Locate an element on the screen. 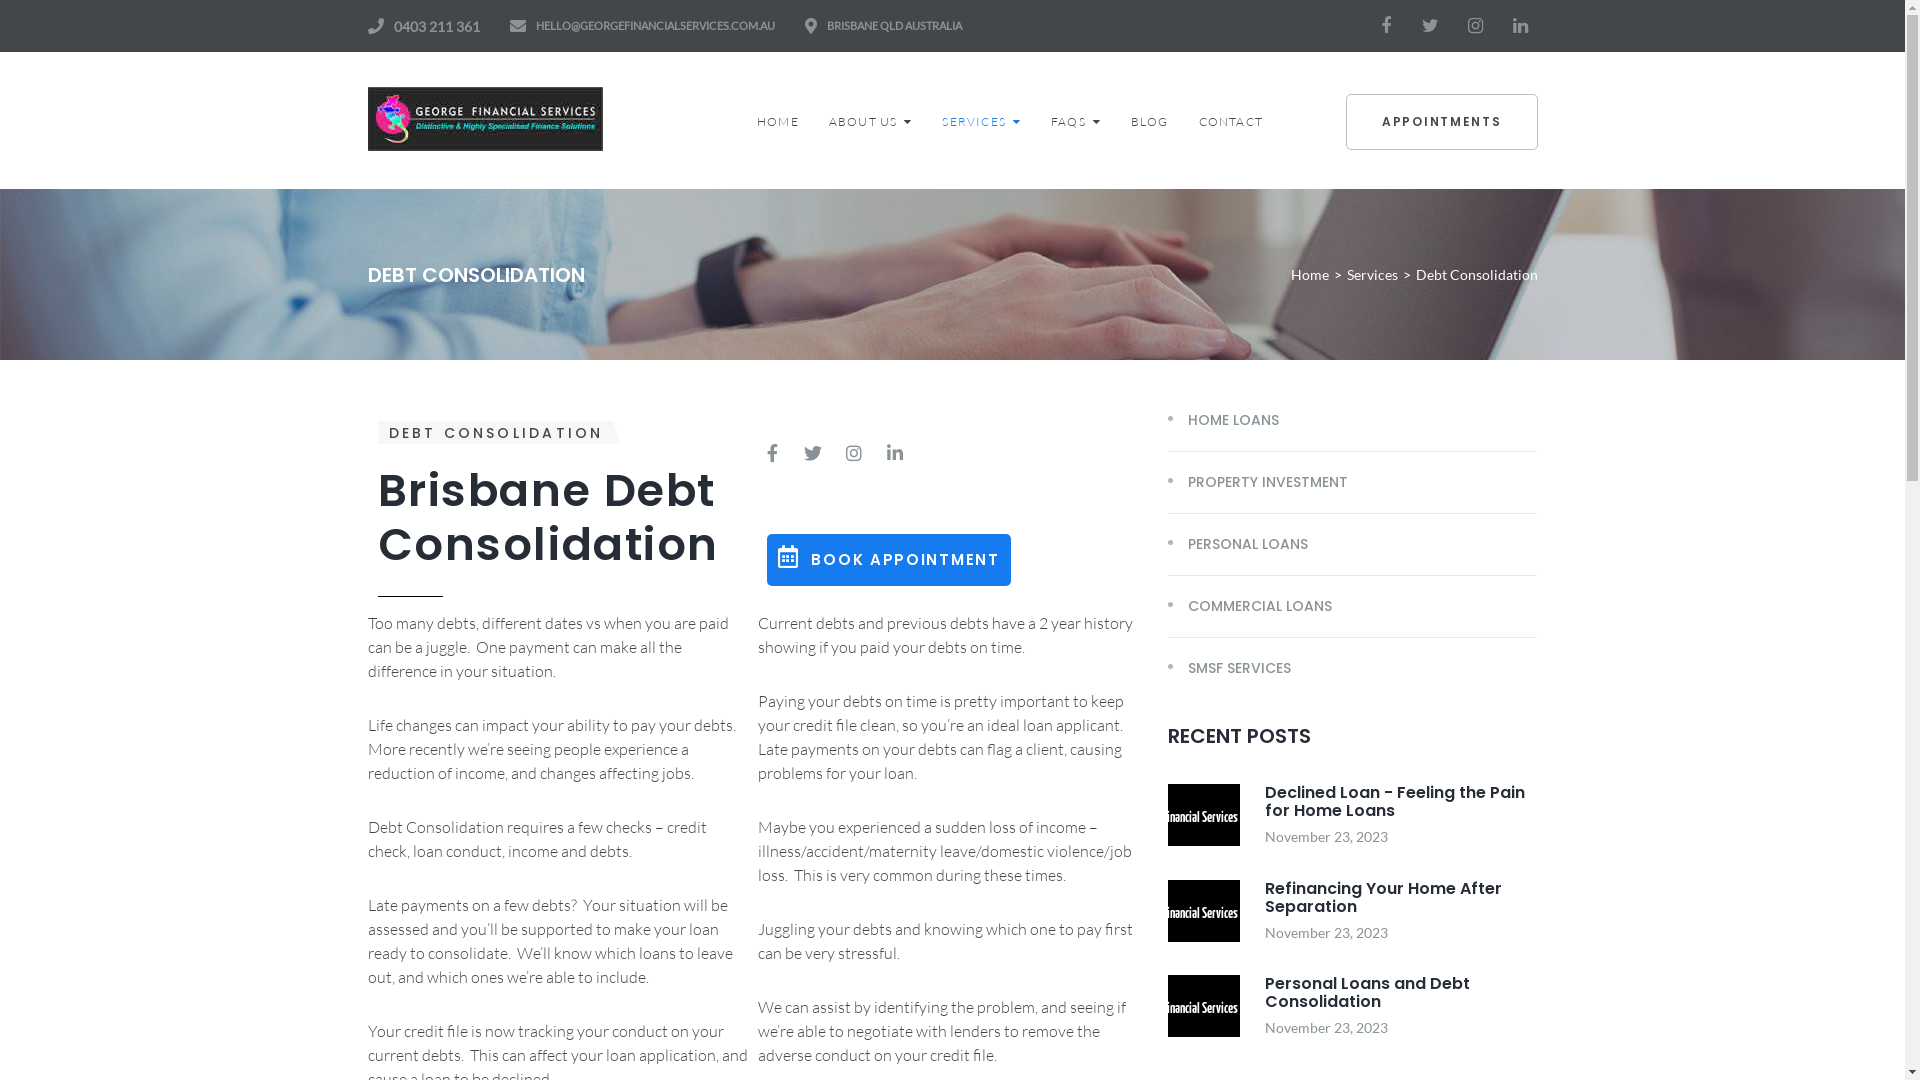 The width and height of the screenshot is (1920, 1080). SERVICES is located at coordinates (982, 121).